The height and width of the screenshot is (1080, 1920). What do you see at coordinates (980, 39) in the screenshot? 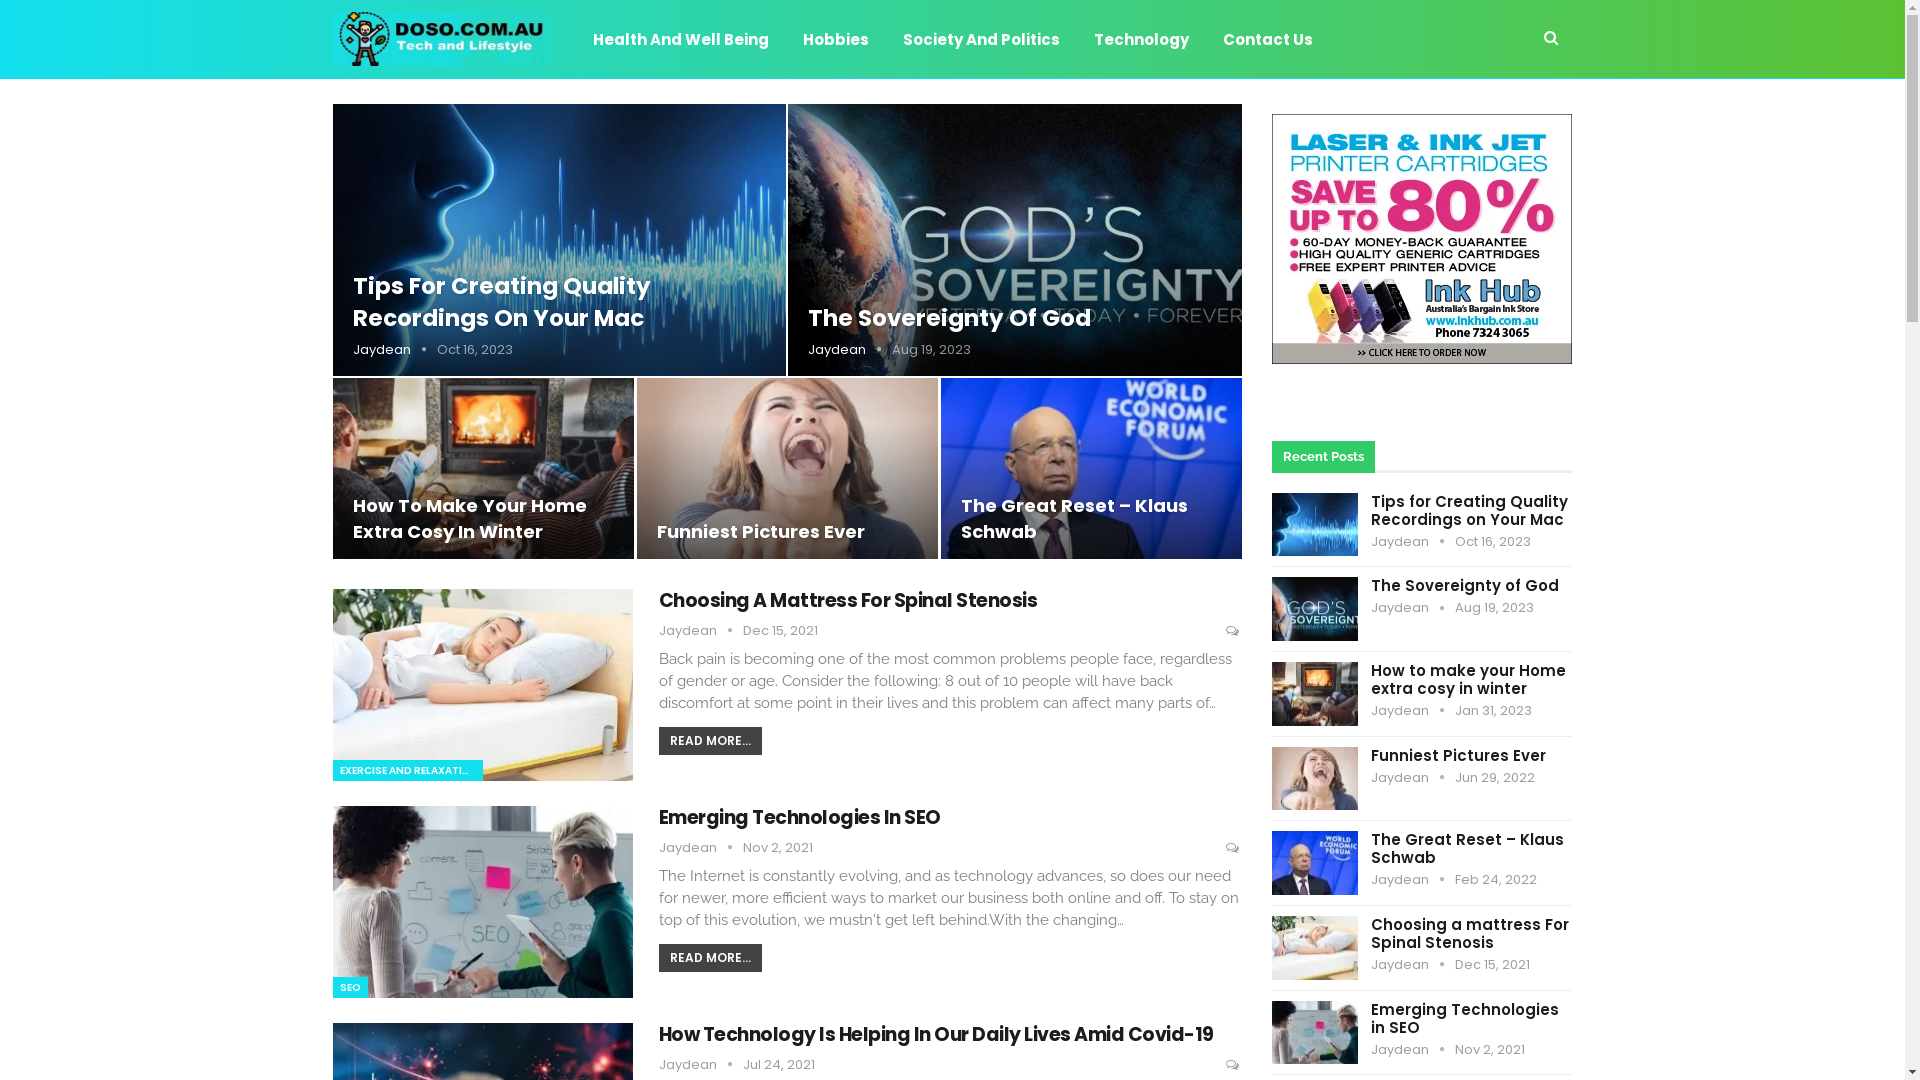
I see `Society And Politics` at bounding box center [980, 39].